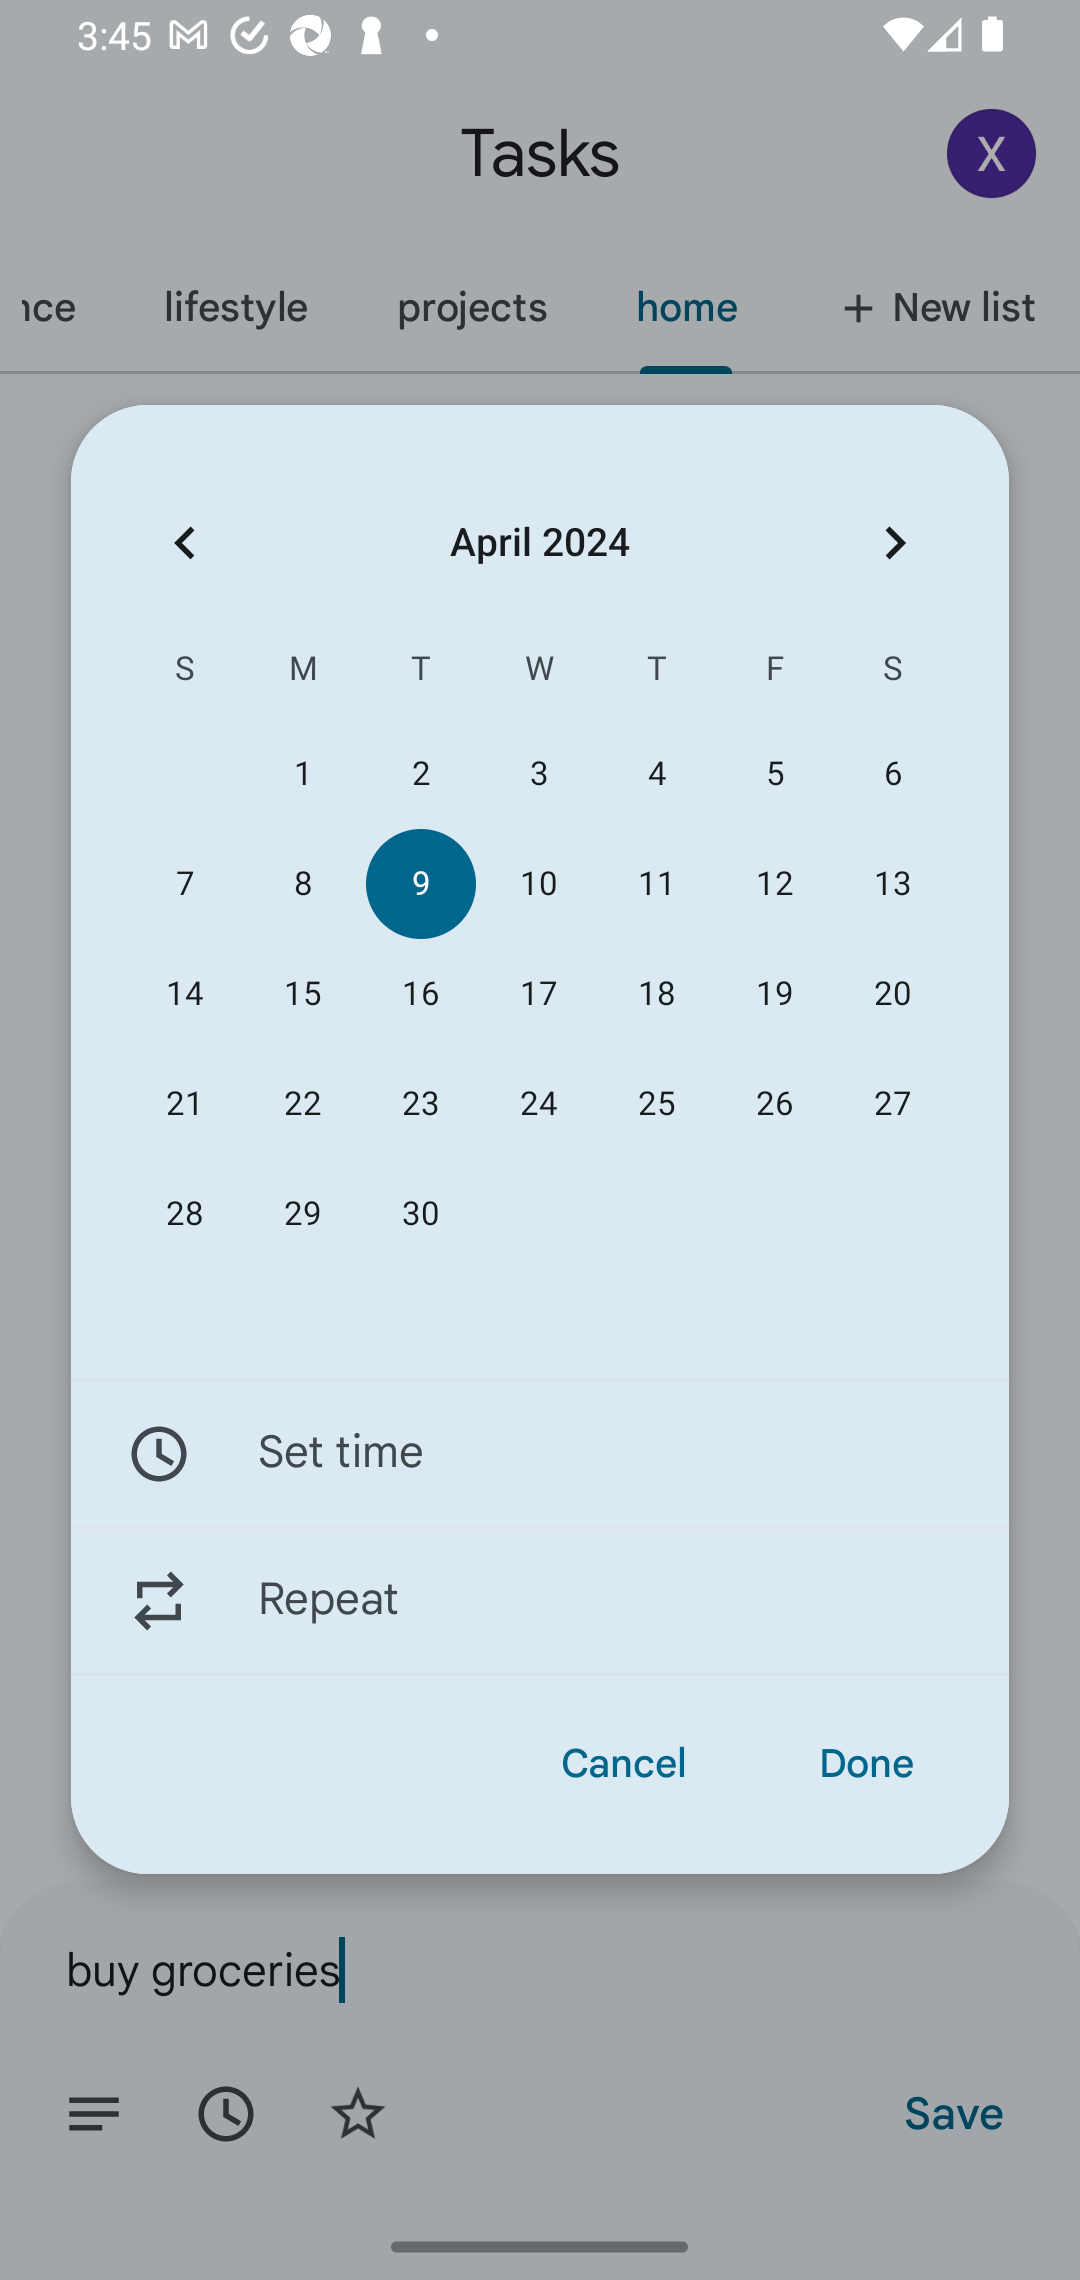 Image resolution: width=1080 pixels, height=2280 pixels. Describe the element at coordinates (895, 542) in the screenshot. I see `Next month` at that location.